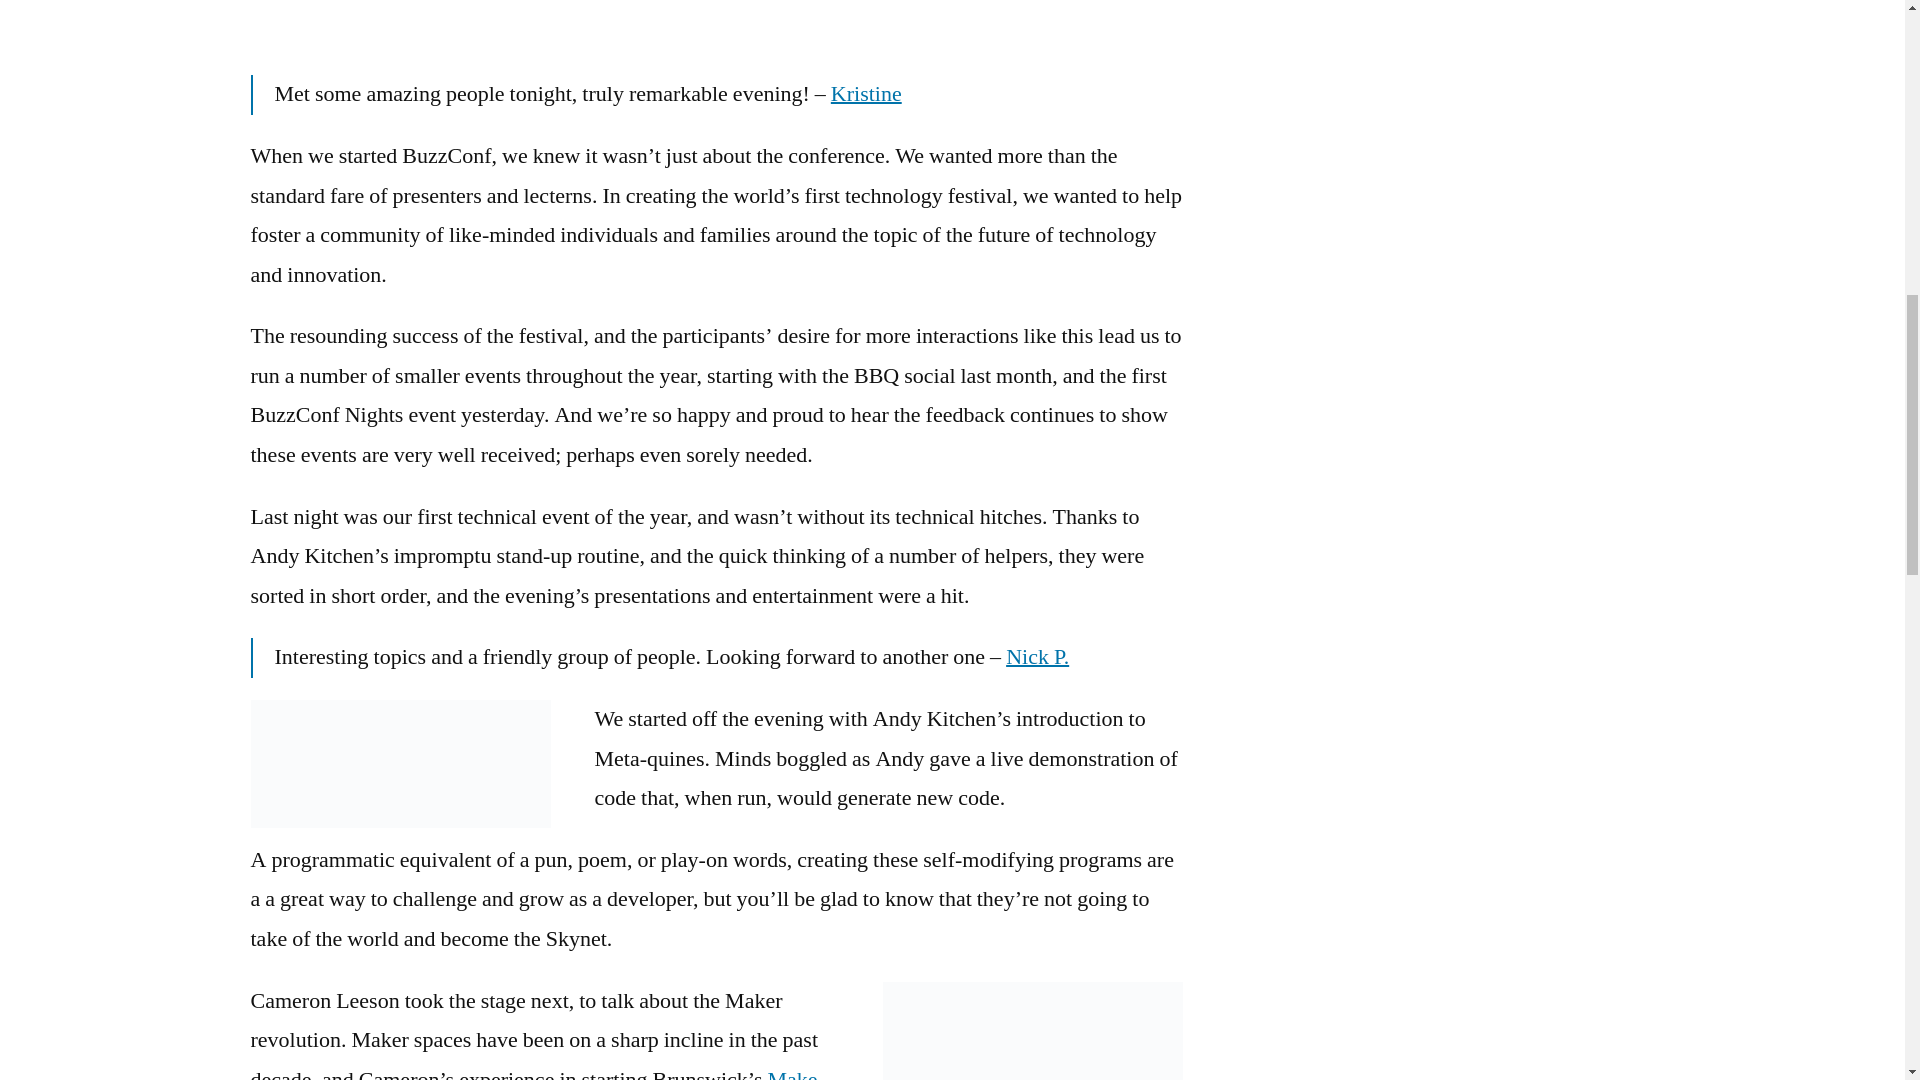 The image size is (1920, 1080). Describe the element at coordinates (536, 1072) in the screenshot. I see `Make-Create` at that location.